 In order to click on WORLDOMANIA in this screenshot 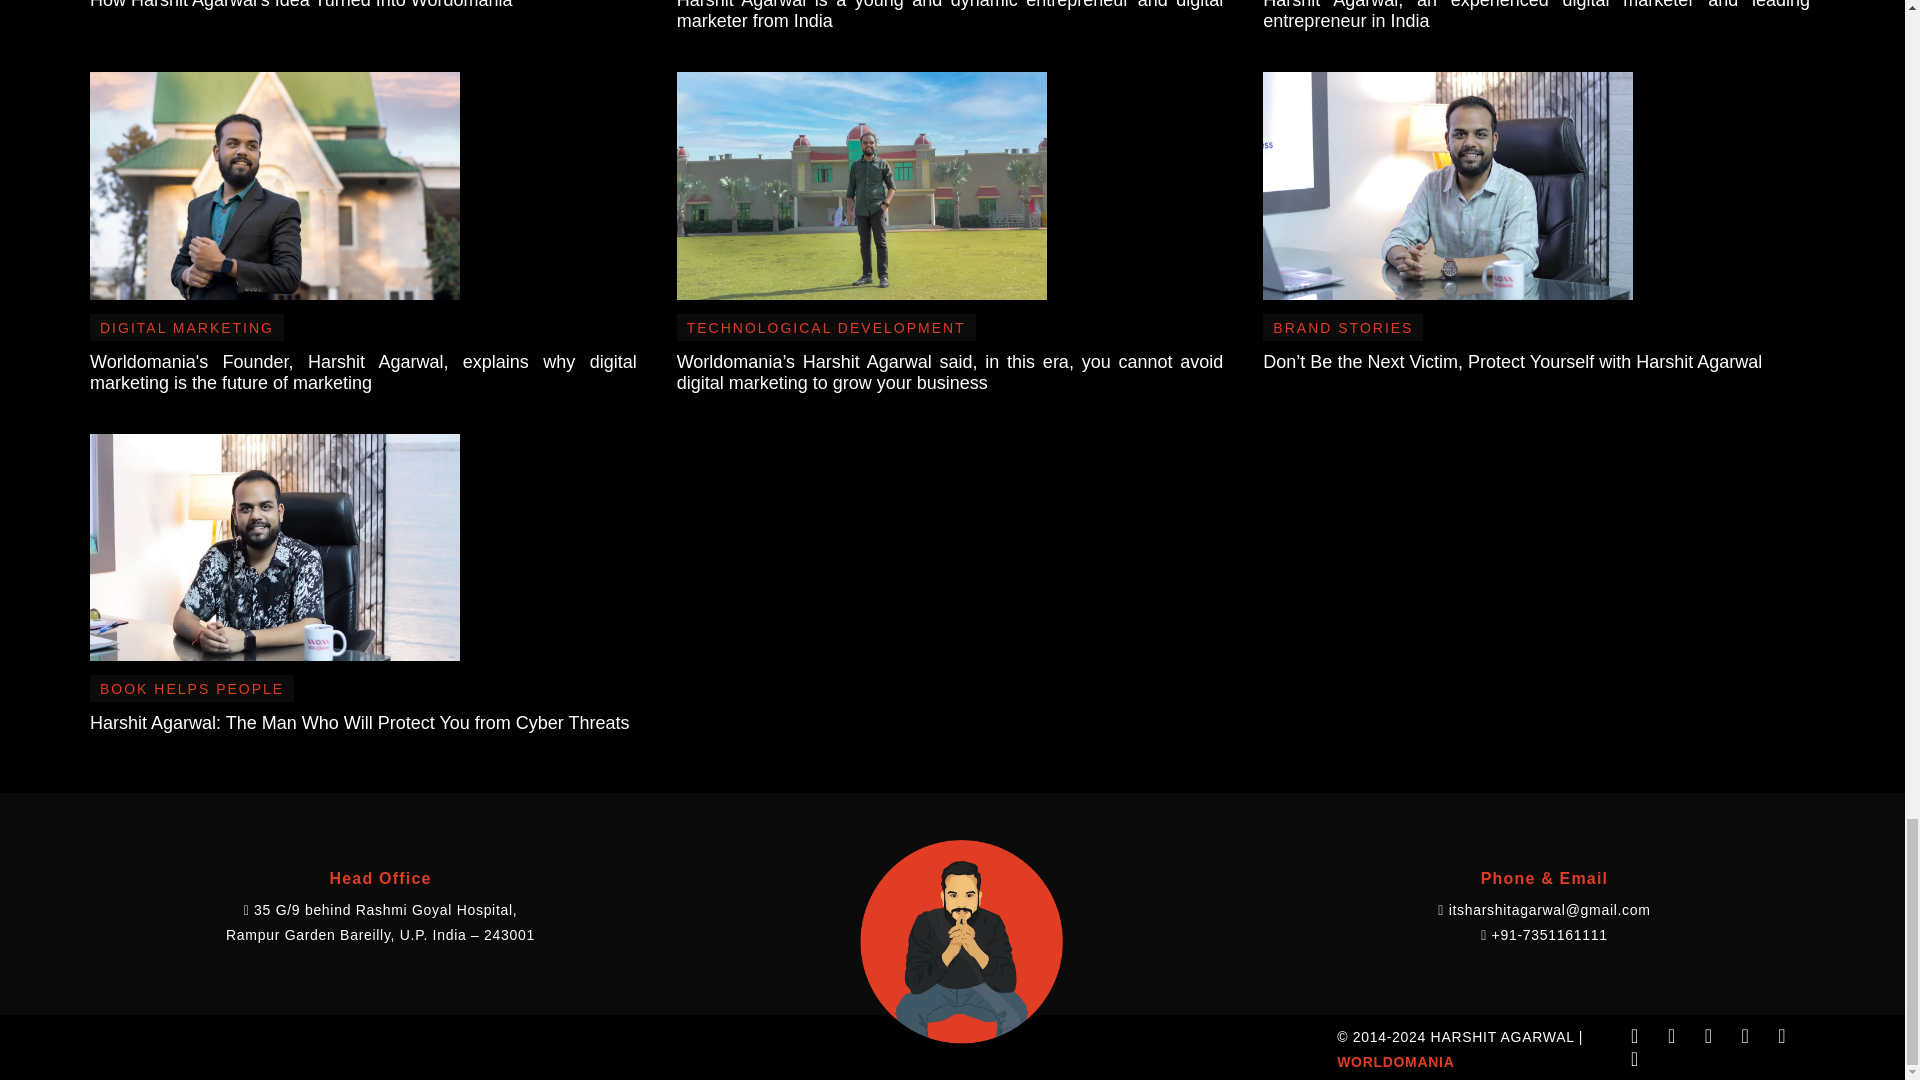, I will do `click(1394, 1062)`.